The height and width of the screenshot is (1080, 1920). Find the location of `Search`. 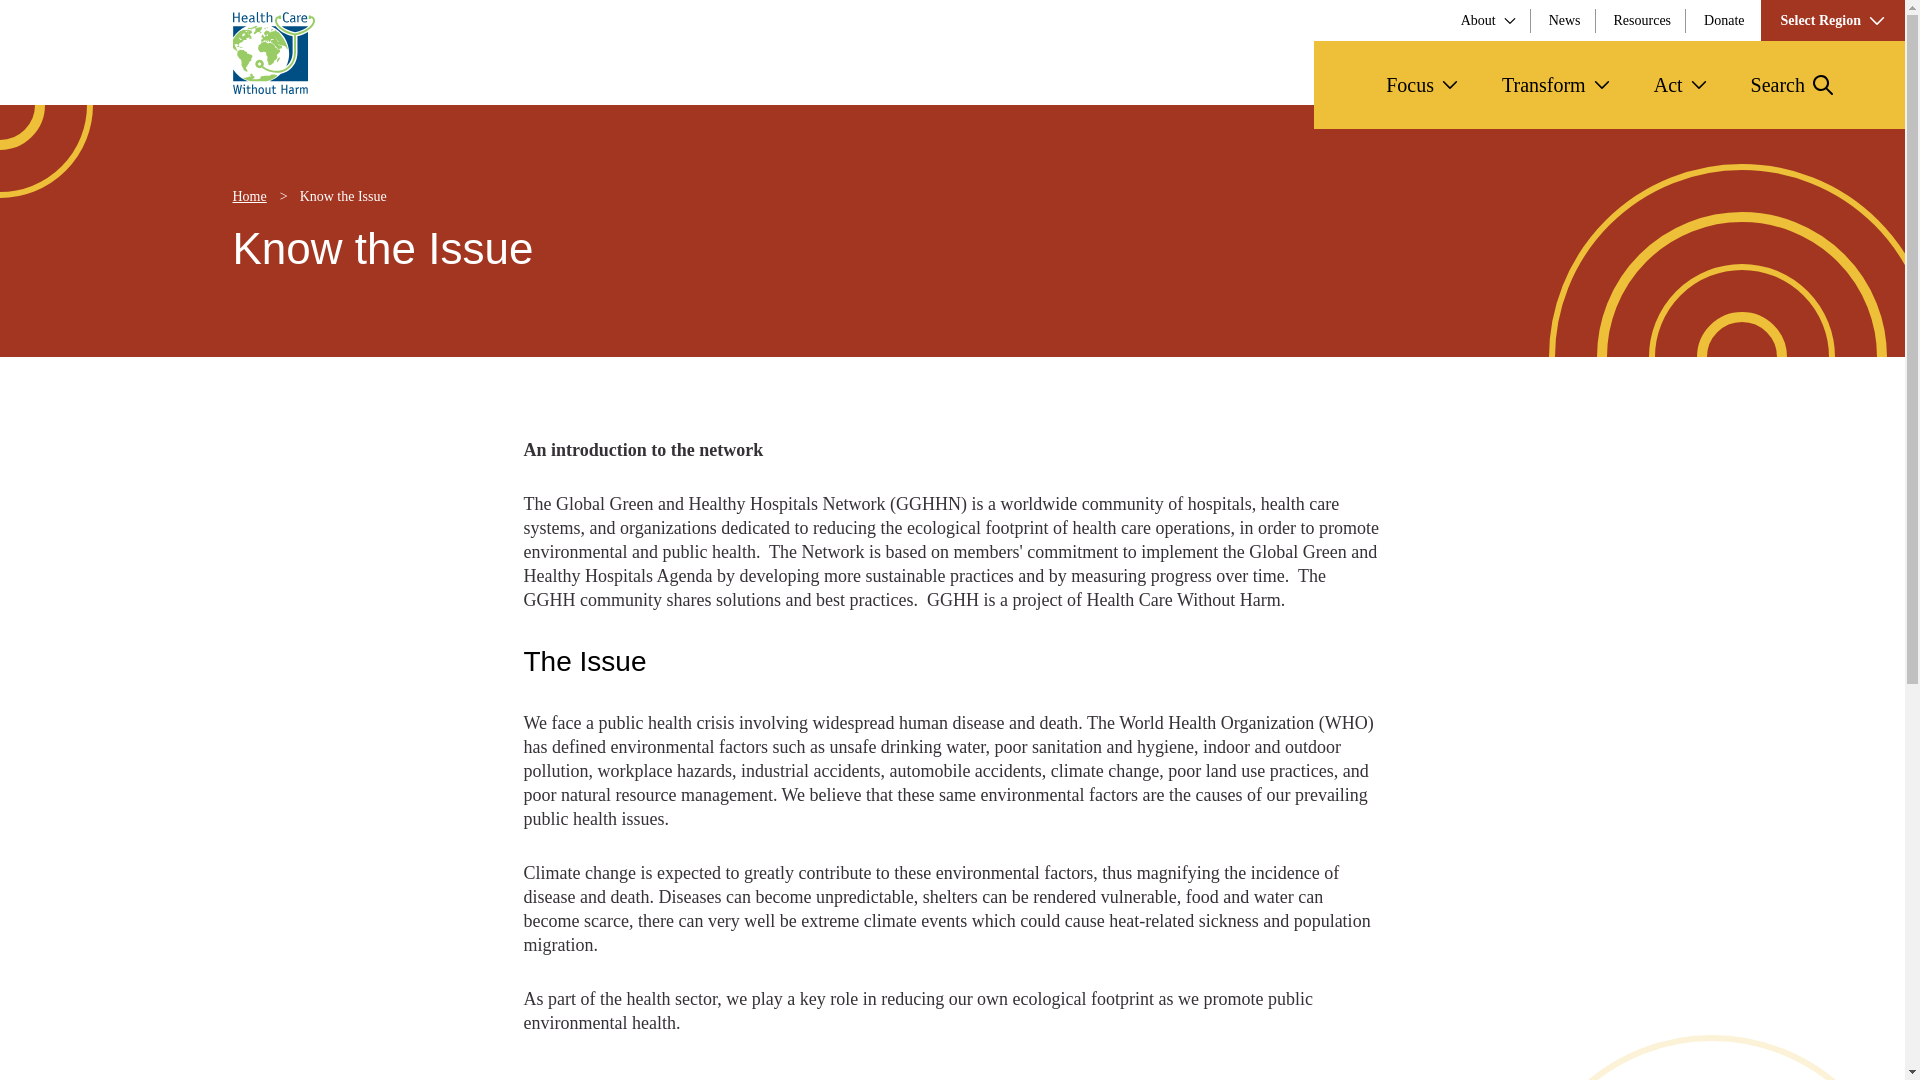

Search is located at coordinates (1828, 178).